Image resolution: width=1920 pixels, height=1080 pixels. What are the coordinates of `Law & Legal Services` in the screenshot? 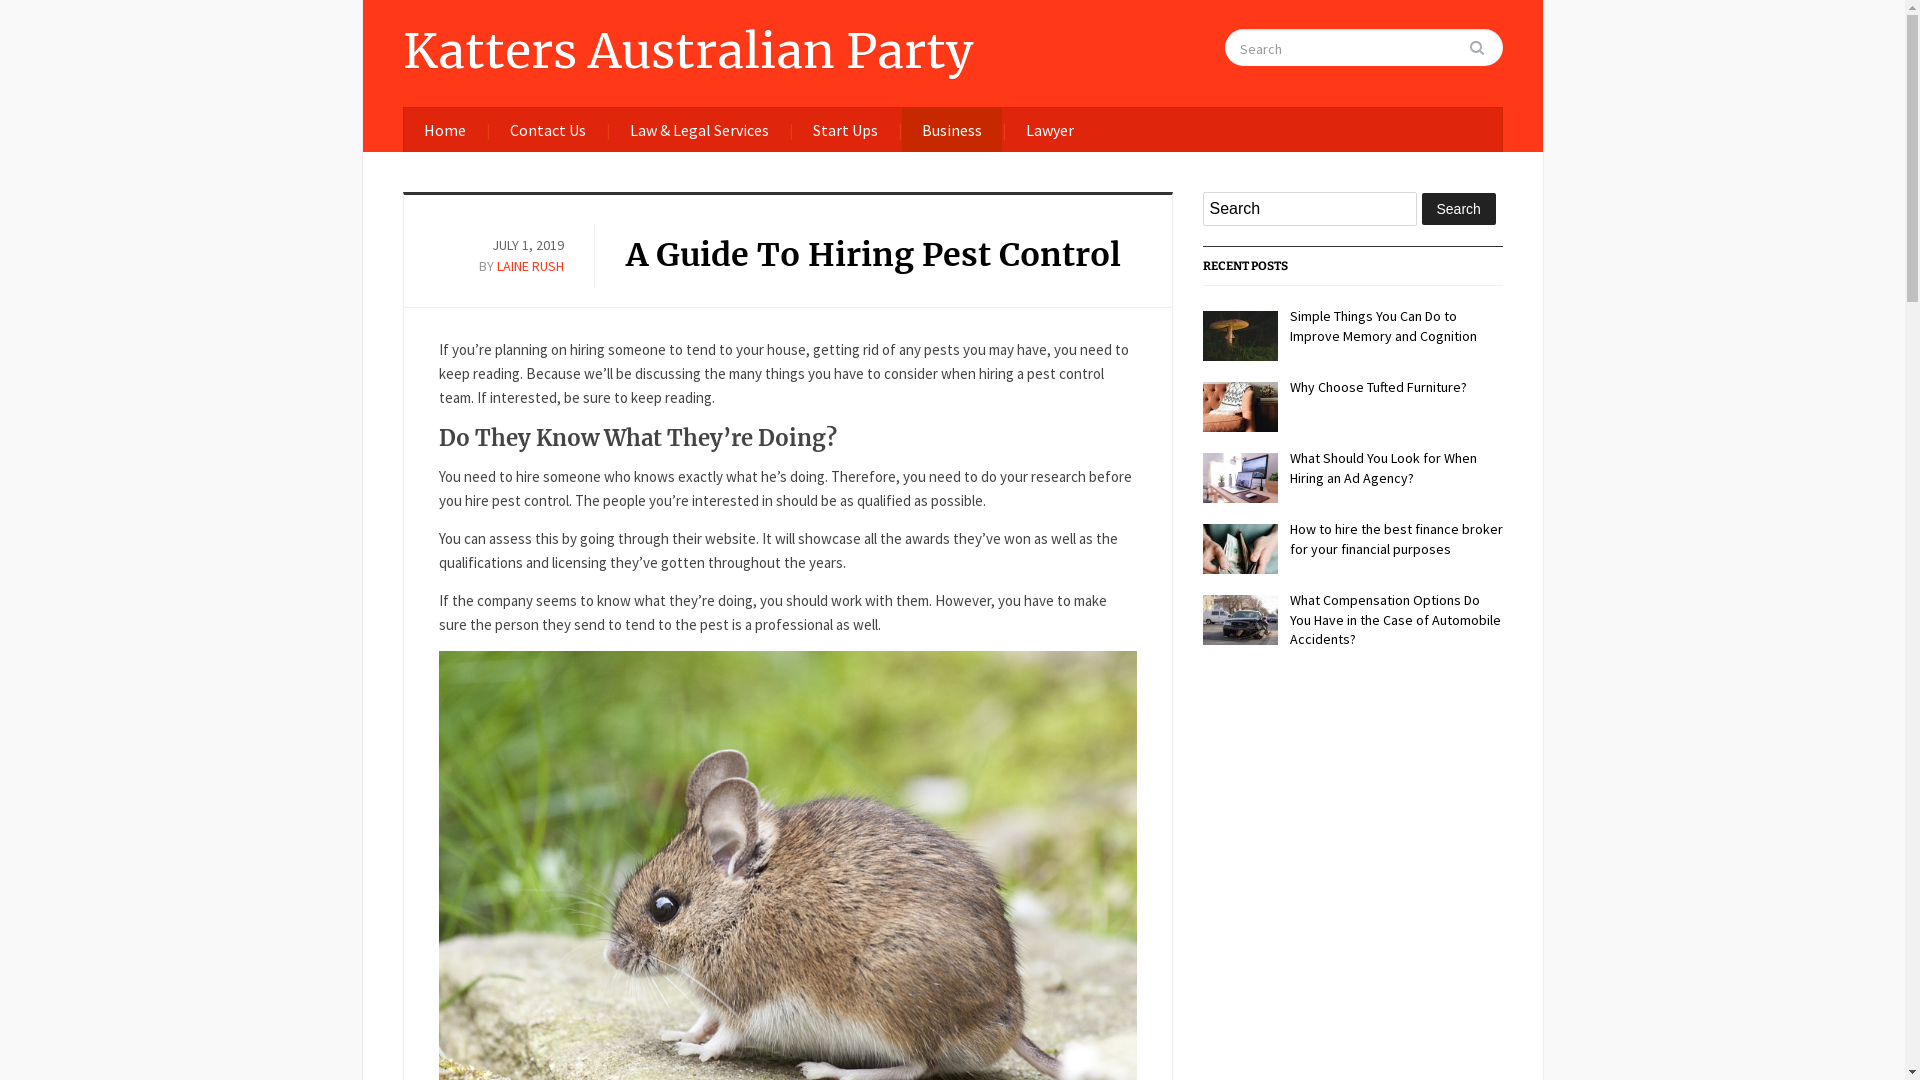 It's located at (700, 130).